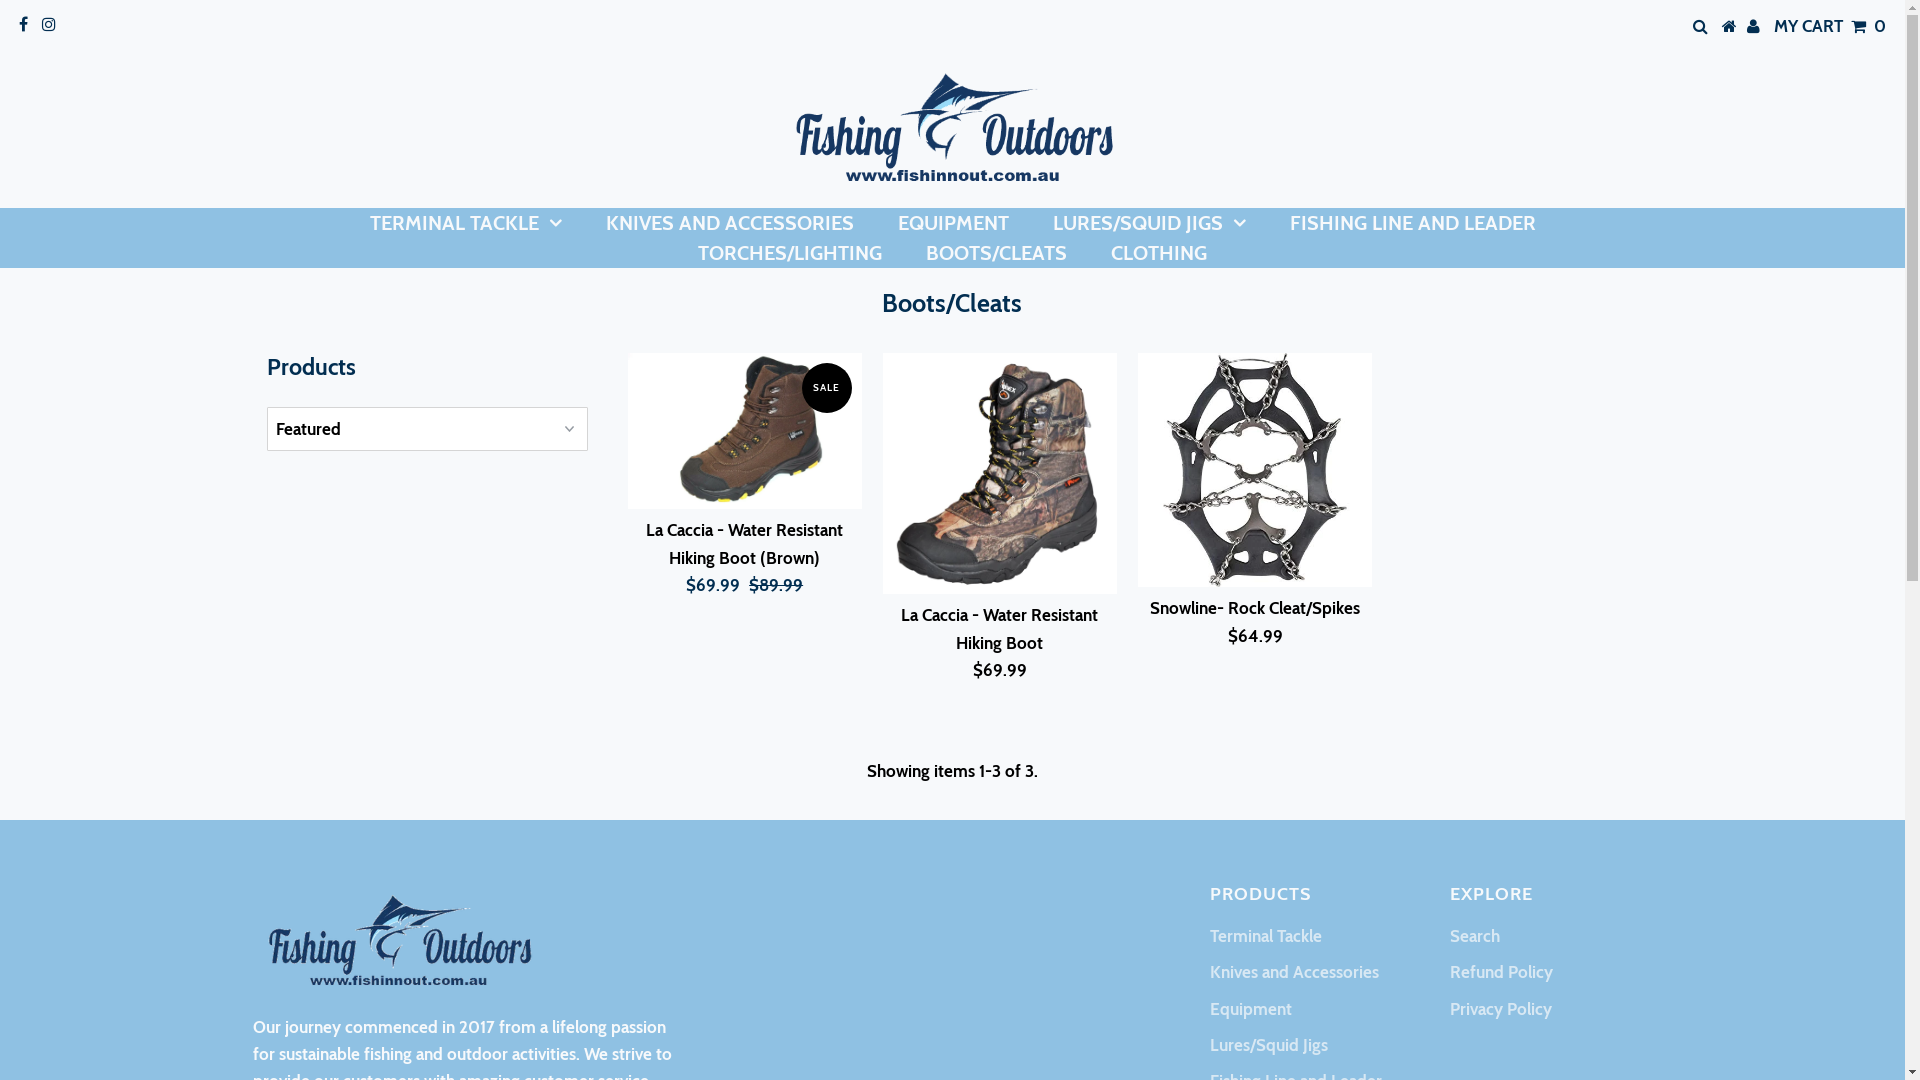 Image resolution: width=1920 pixels, height=1080 pixels. What do you see at coordinates (954, 223) in the screenshot?
I see `EQUIPMENT` at bounding box center [954, 223].